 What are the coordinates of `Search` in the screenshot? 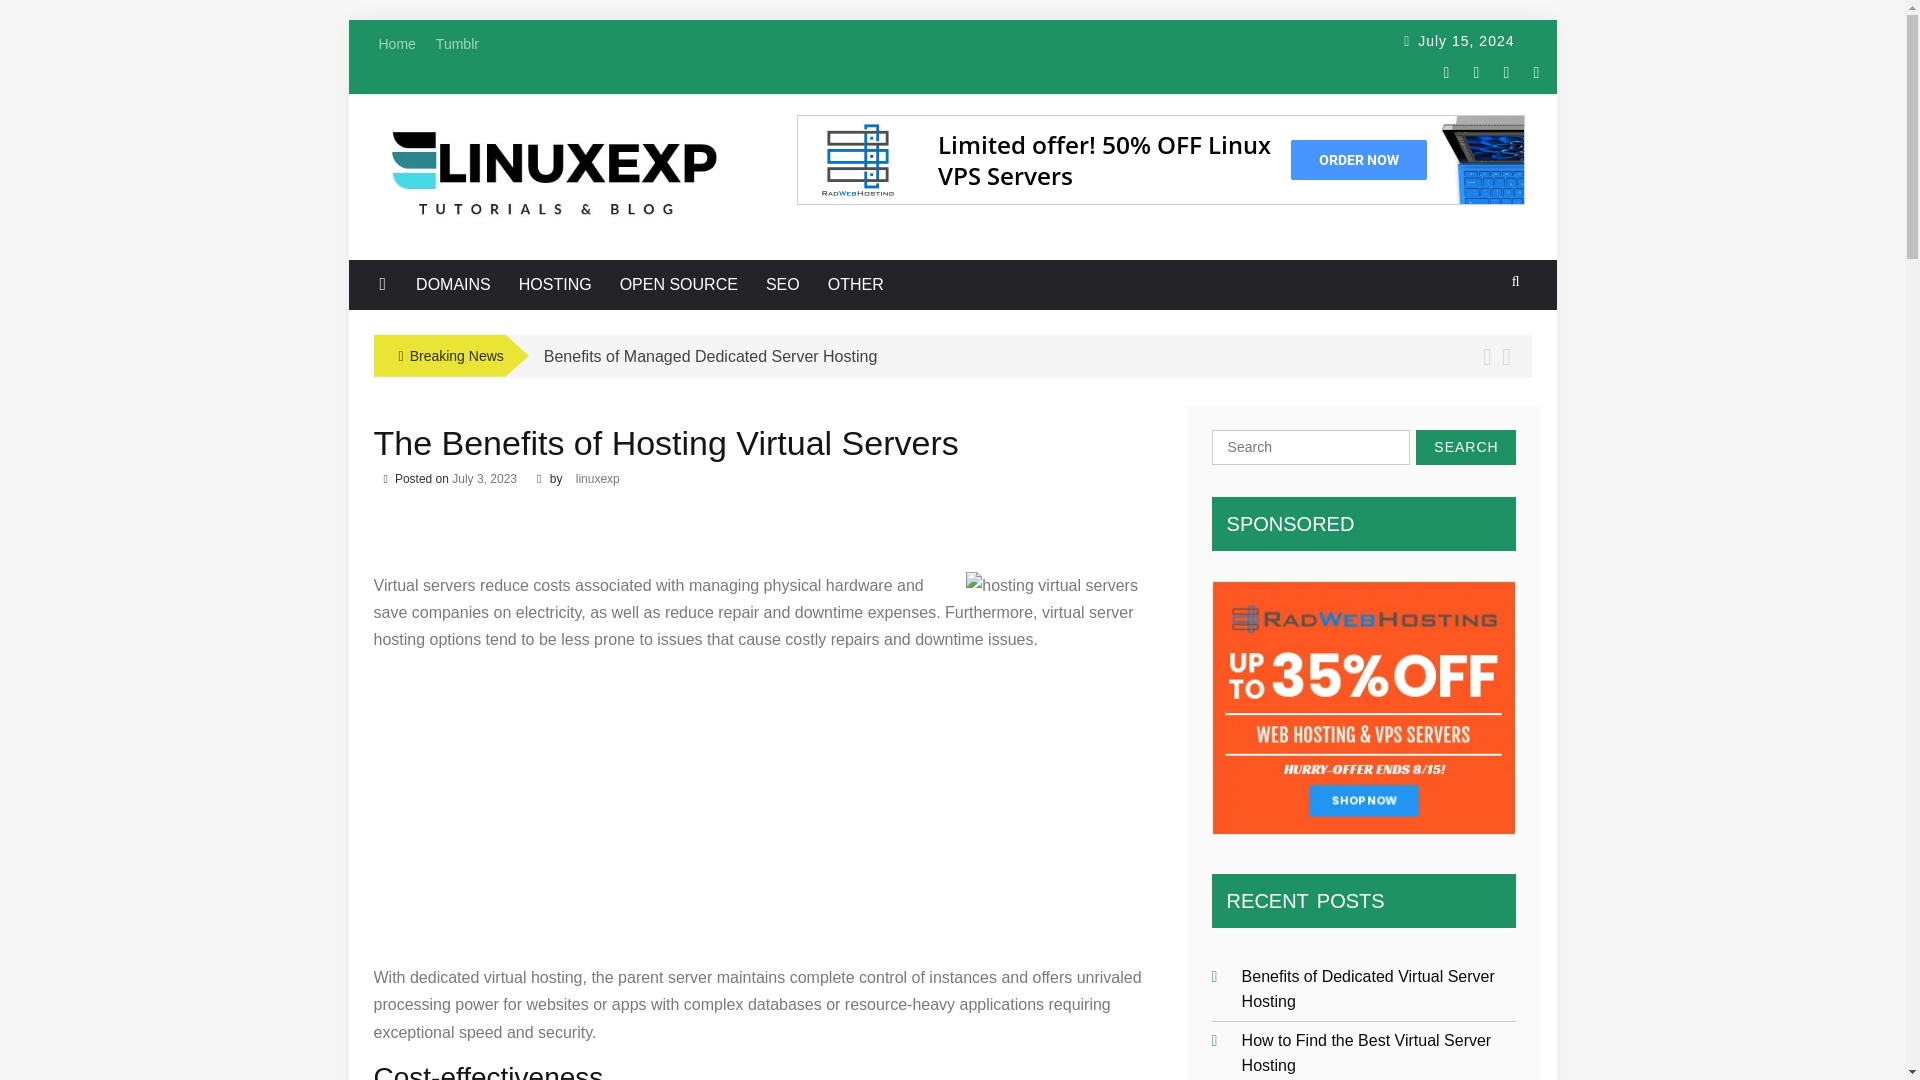 It's located at (1466, 447).